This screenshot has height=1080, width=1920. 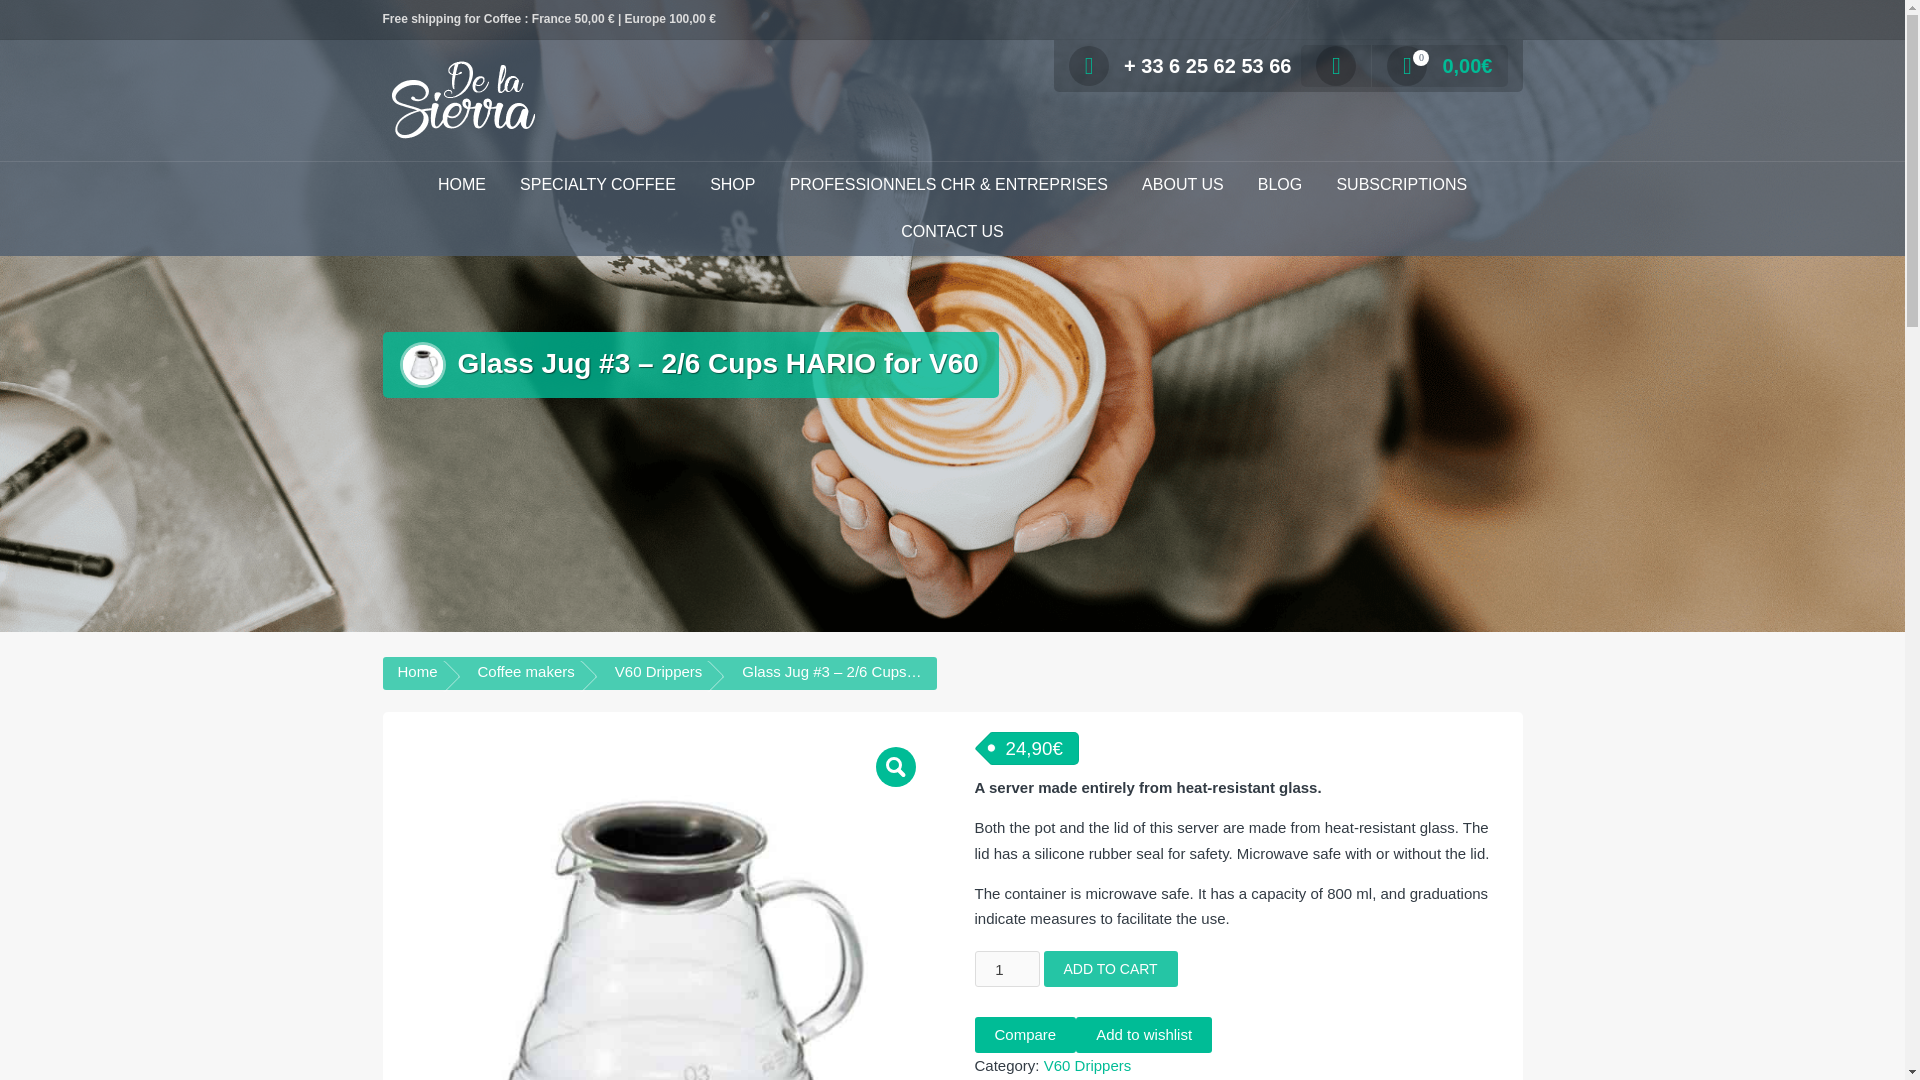 What do you see at coordinates (1088, 1065) in the screenshot?
I see `V60 Drippers` at bounding box center [1088, 1065].